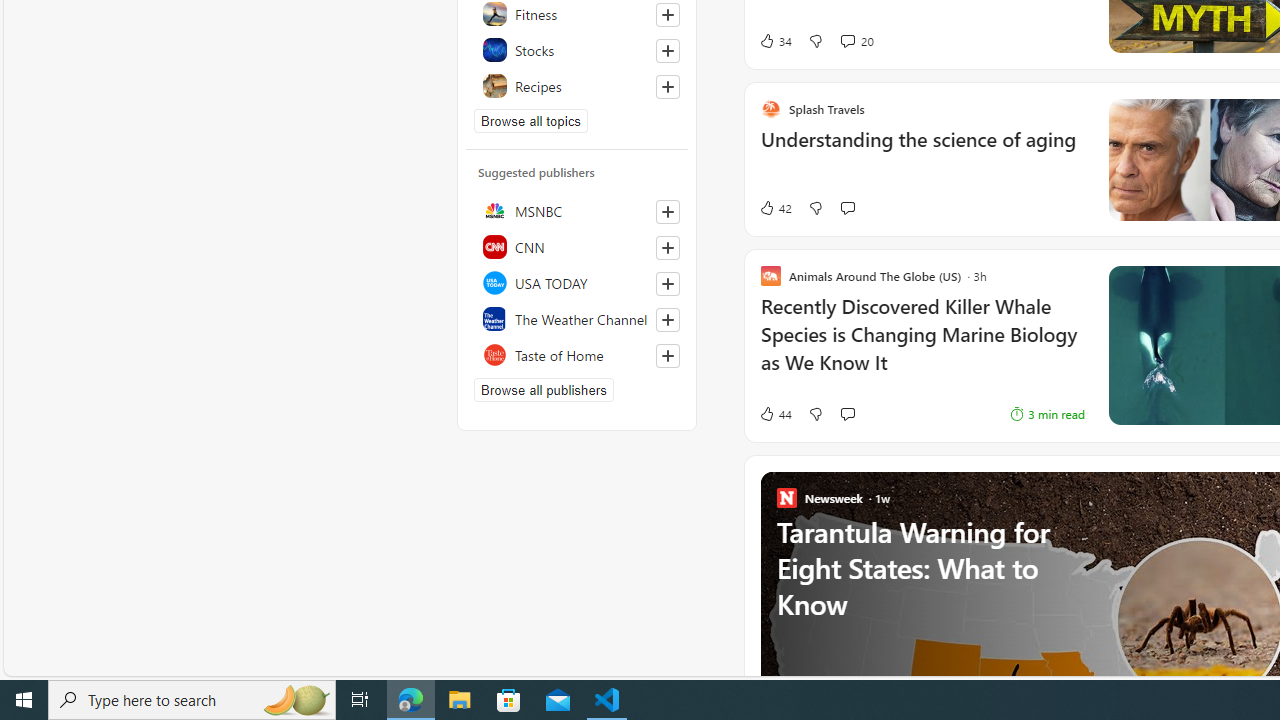 The width and height of the screenshot is (1280, 720). Describe the element at coordinates (667, 86) in the screenshot. I see `Follow this topic` at that location.